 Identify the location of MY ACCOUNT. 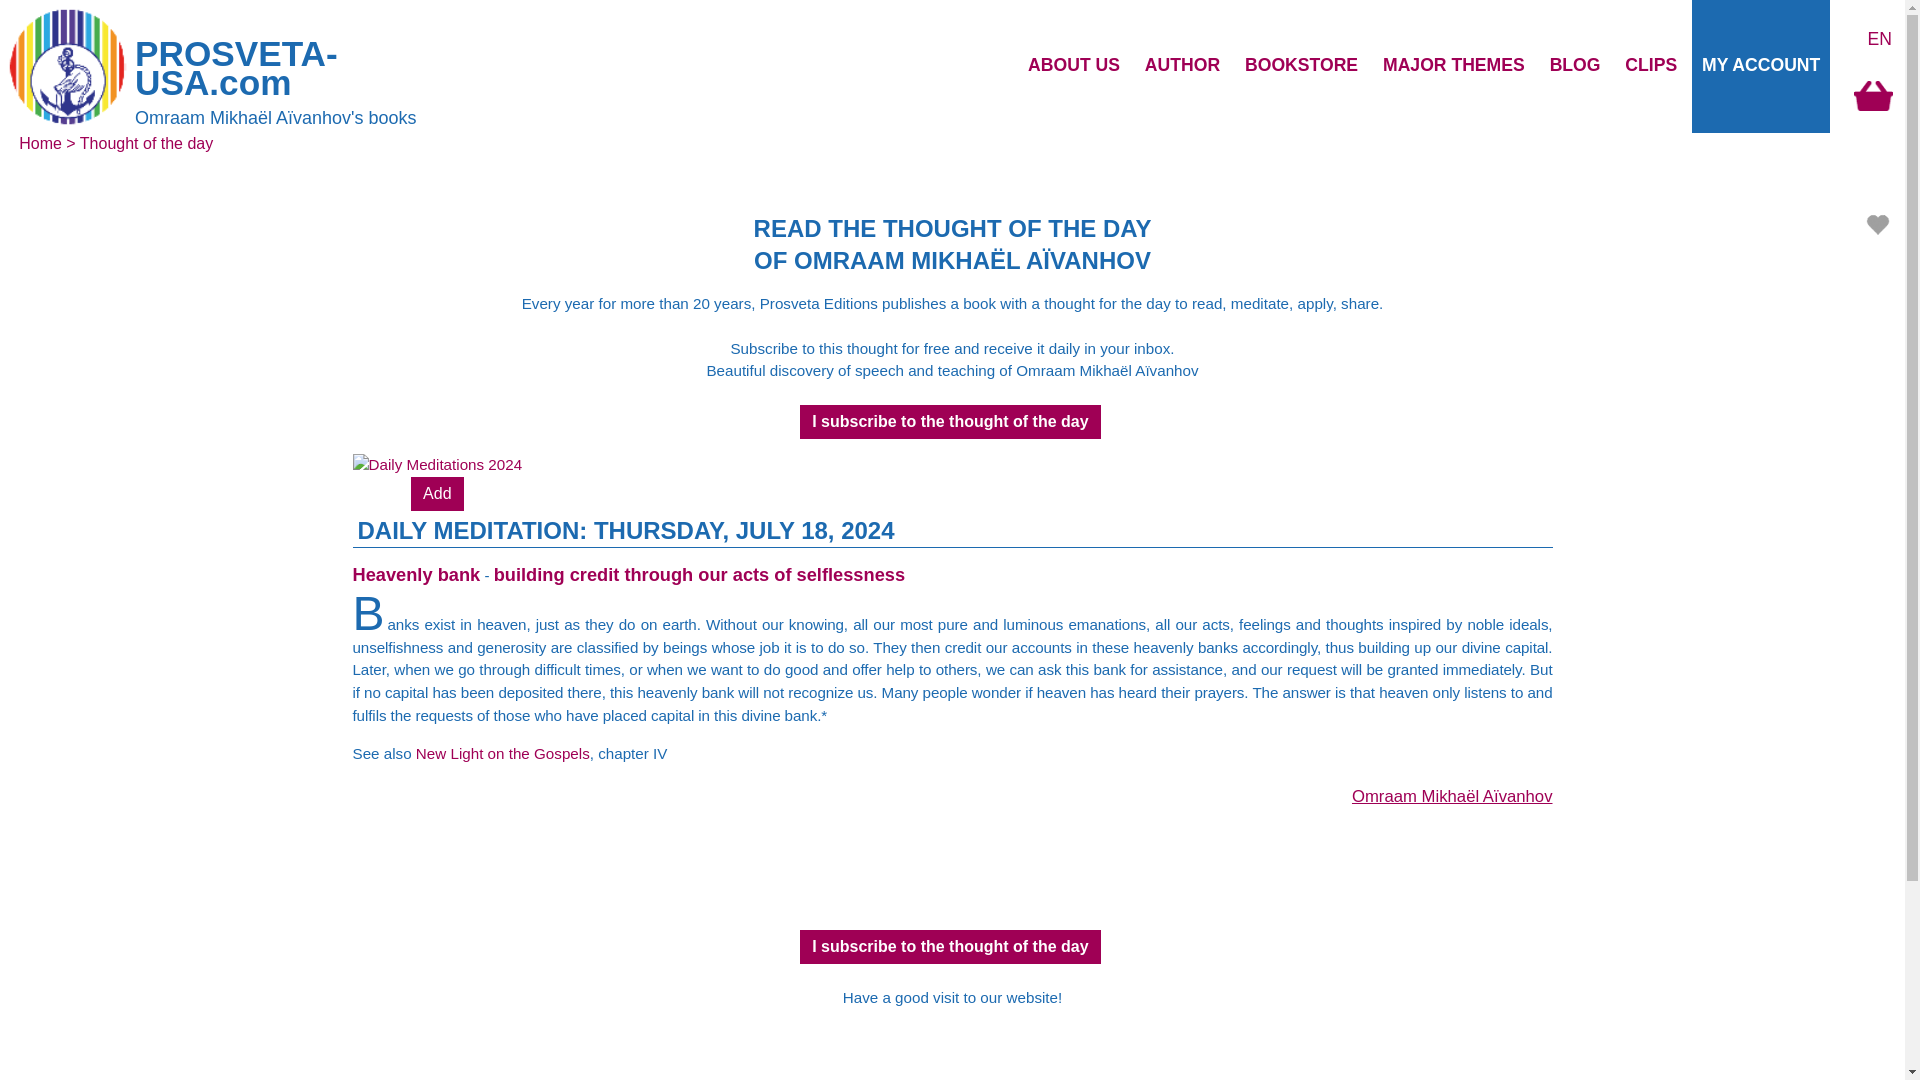
(1760, 65).